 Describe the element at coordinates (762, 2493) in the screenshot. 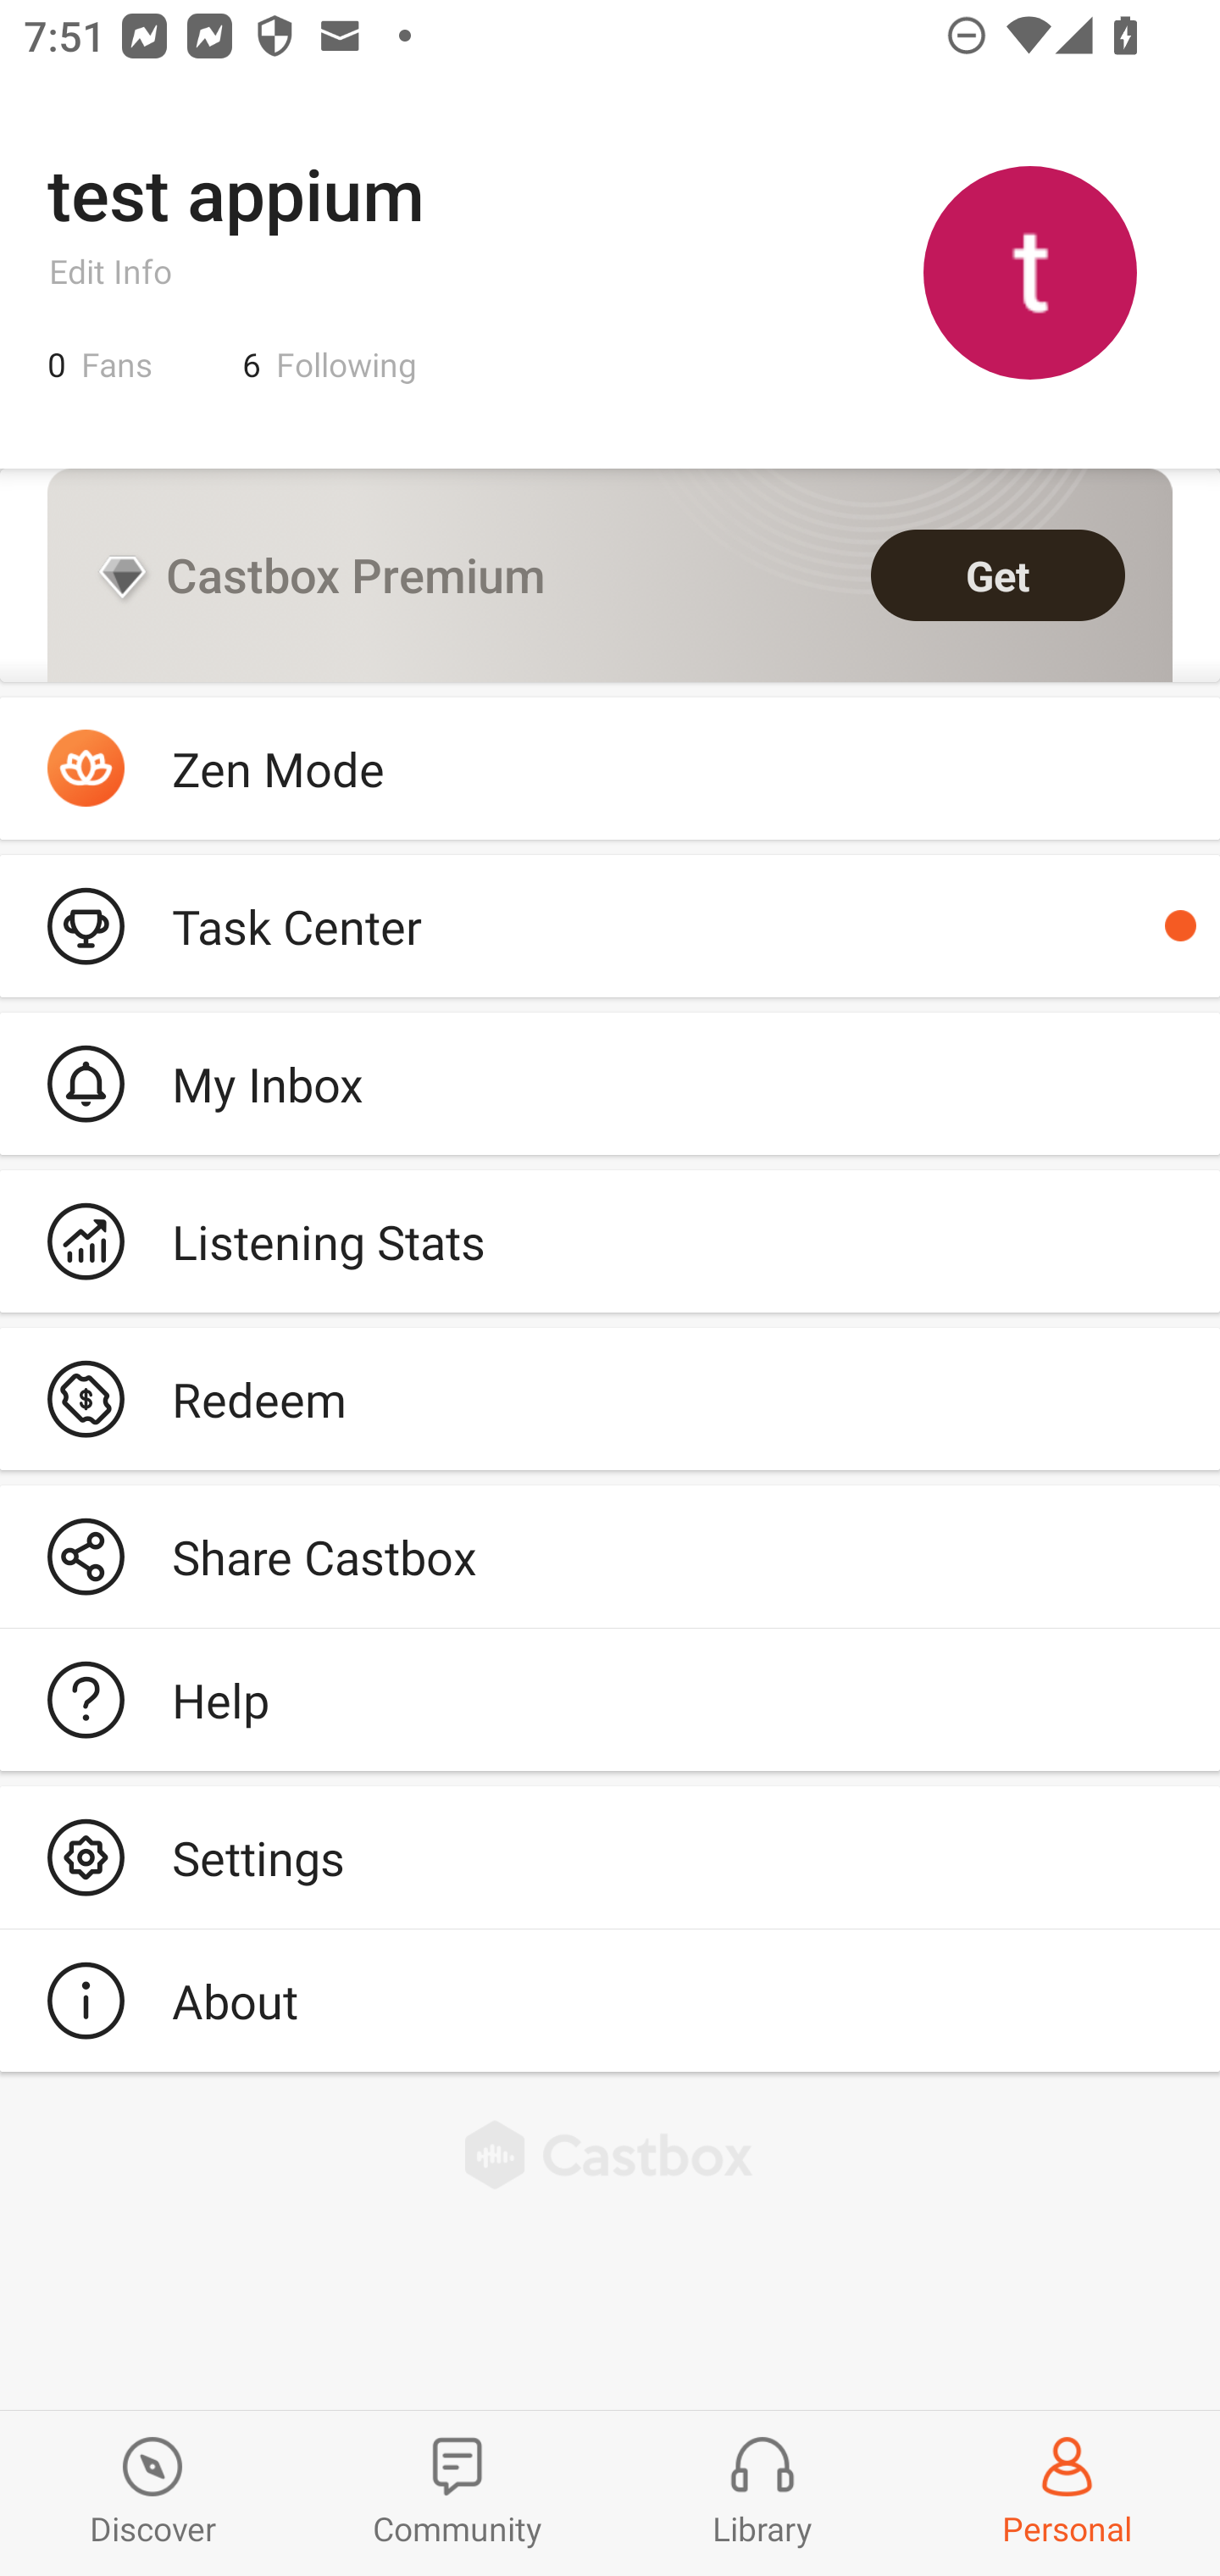

I see `Library` at that location.